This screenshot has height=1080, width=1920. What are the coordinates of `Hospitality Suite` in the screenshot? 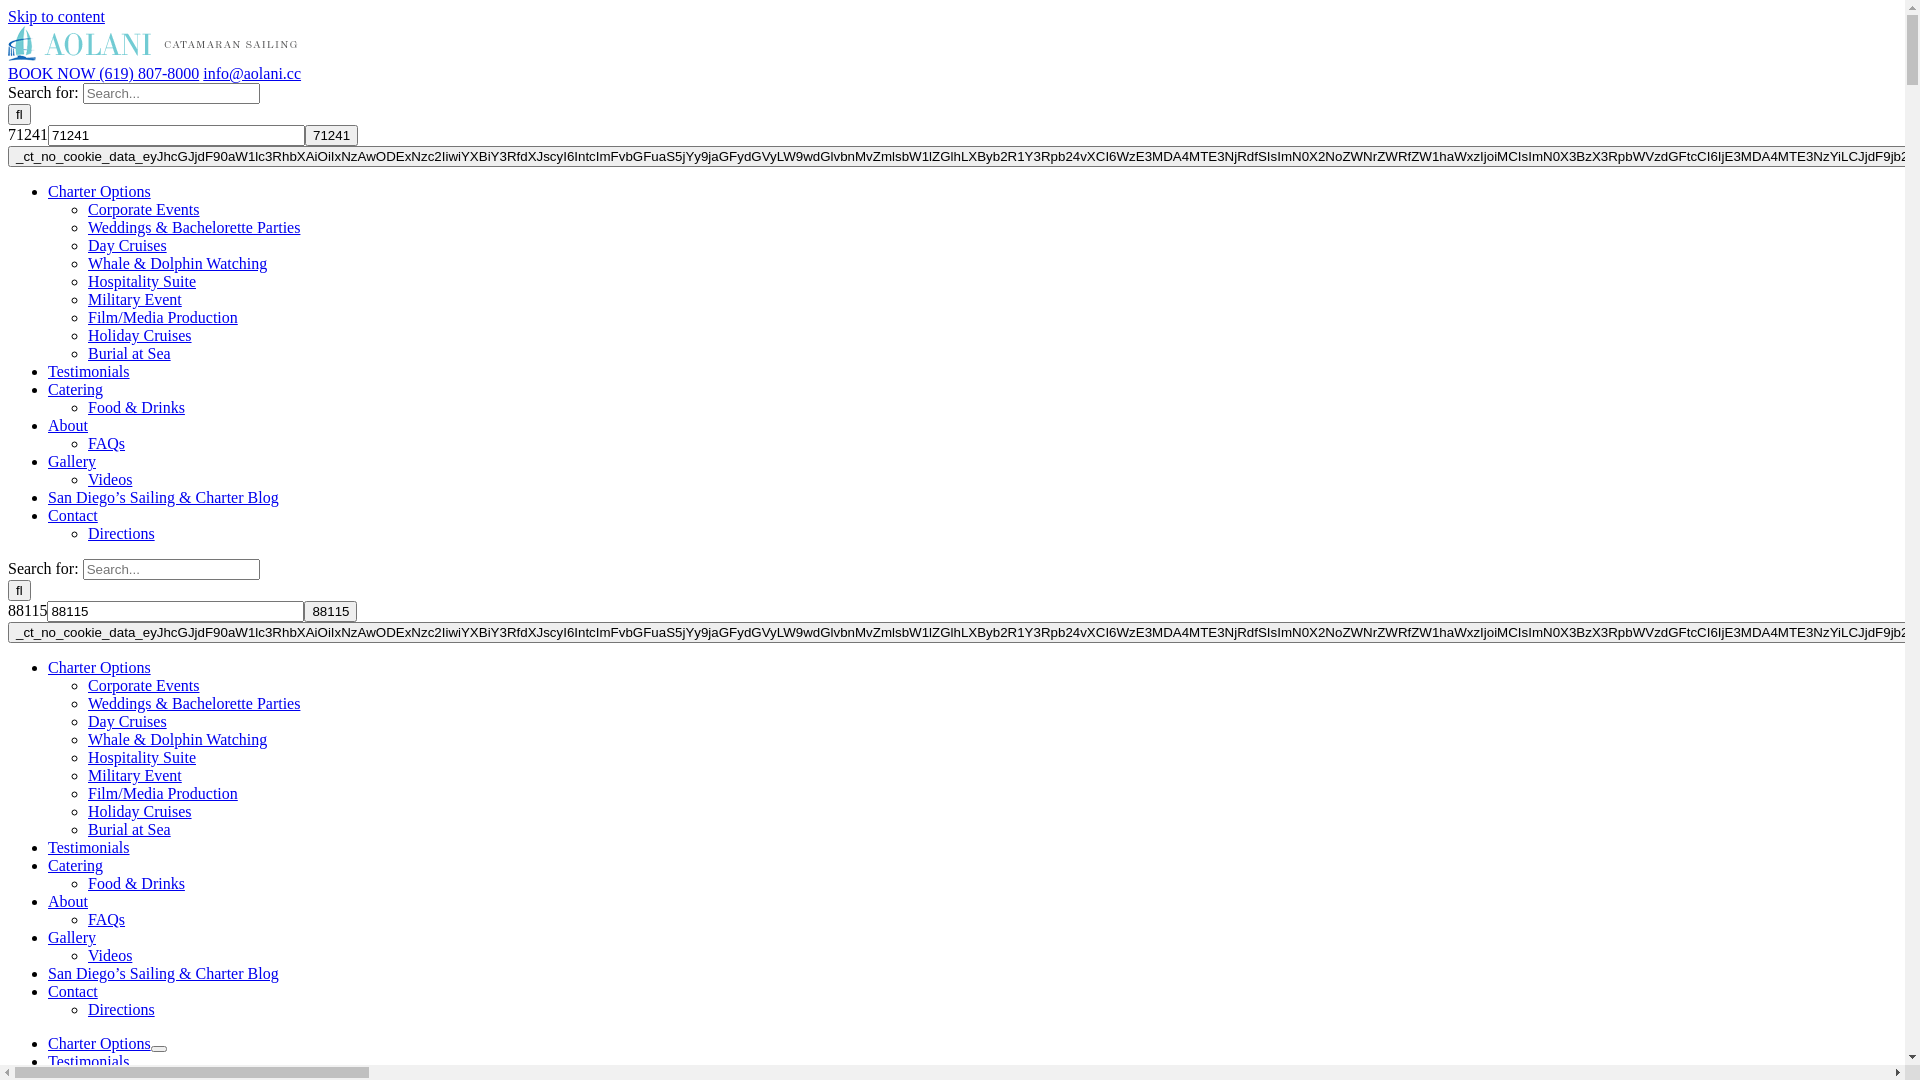 It's located at (142, 282).